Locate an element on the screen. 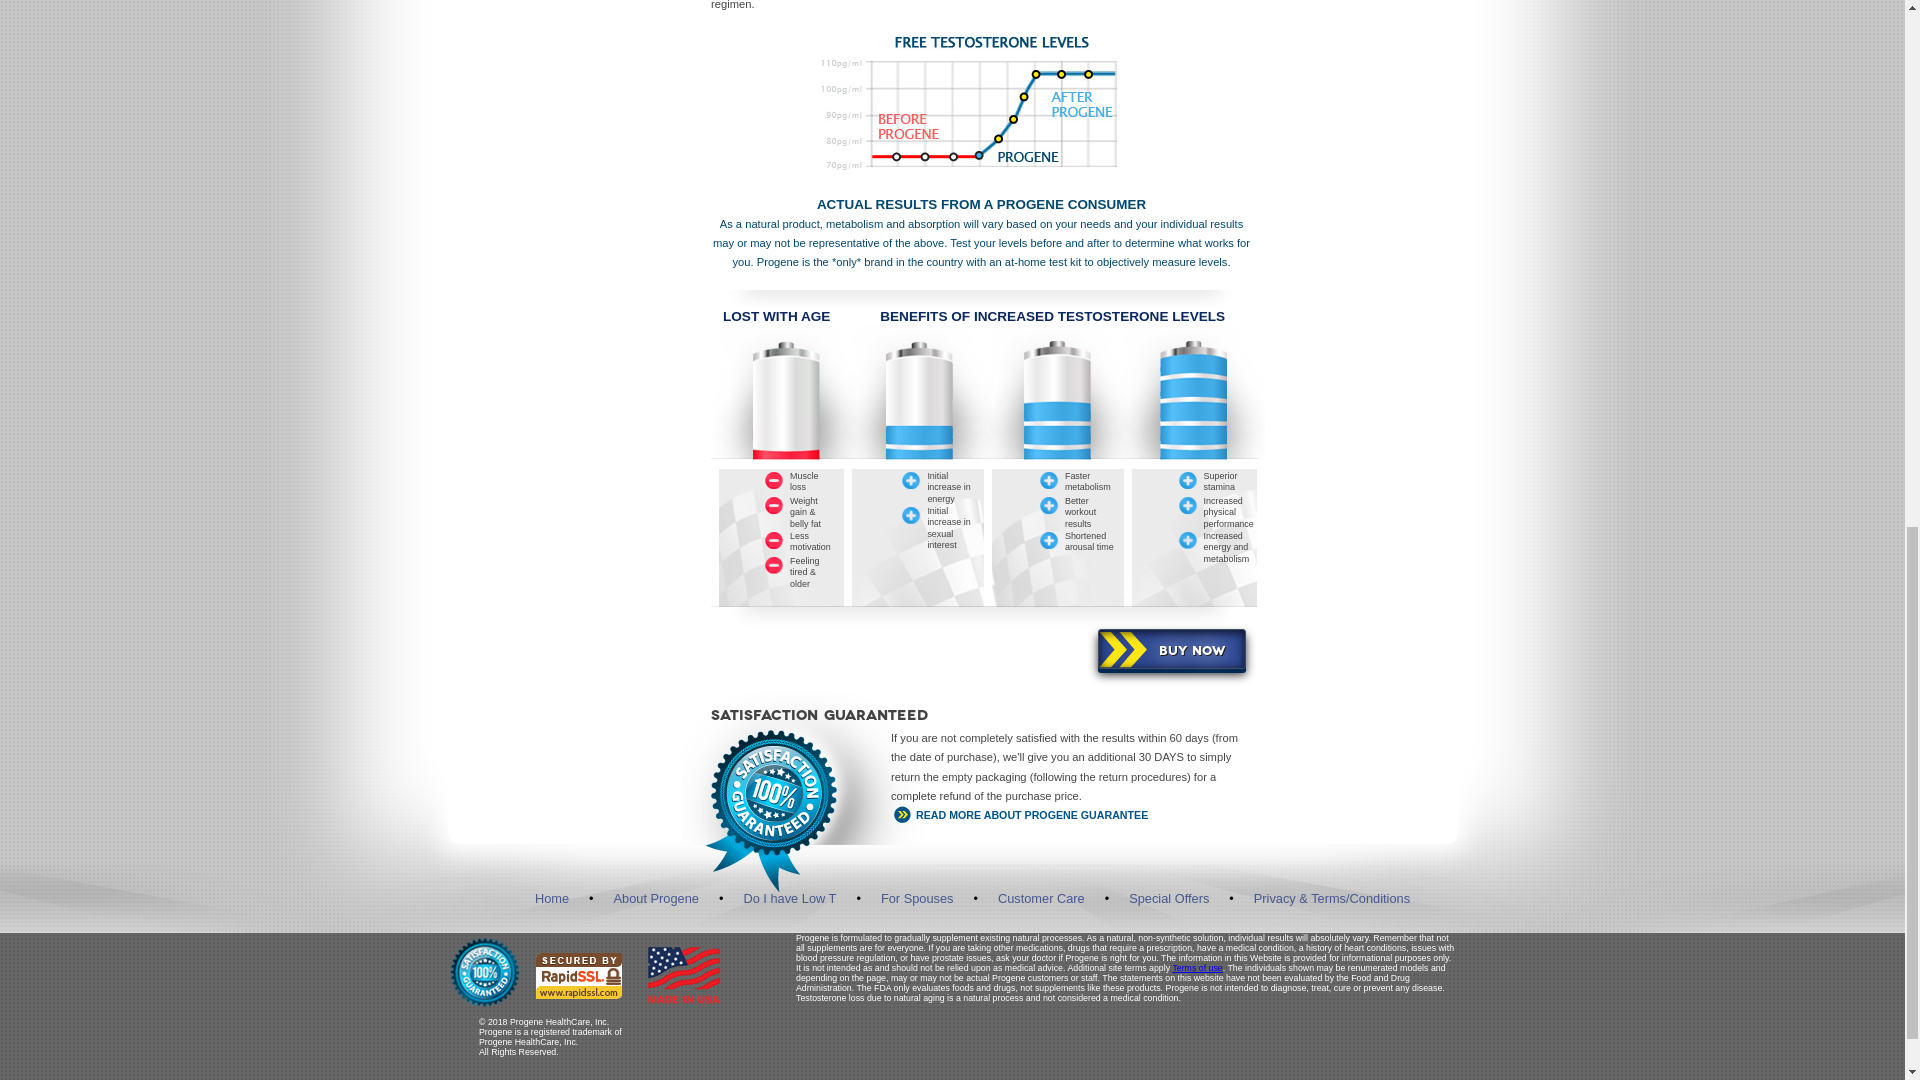  Special Offers is located at coordinates (1168, 898).